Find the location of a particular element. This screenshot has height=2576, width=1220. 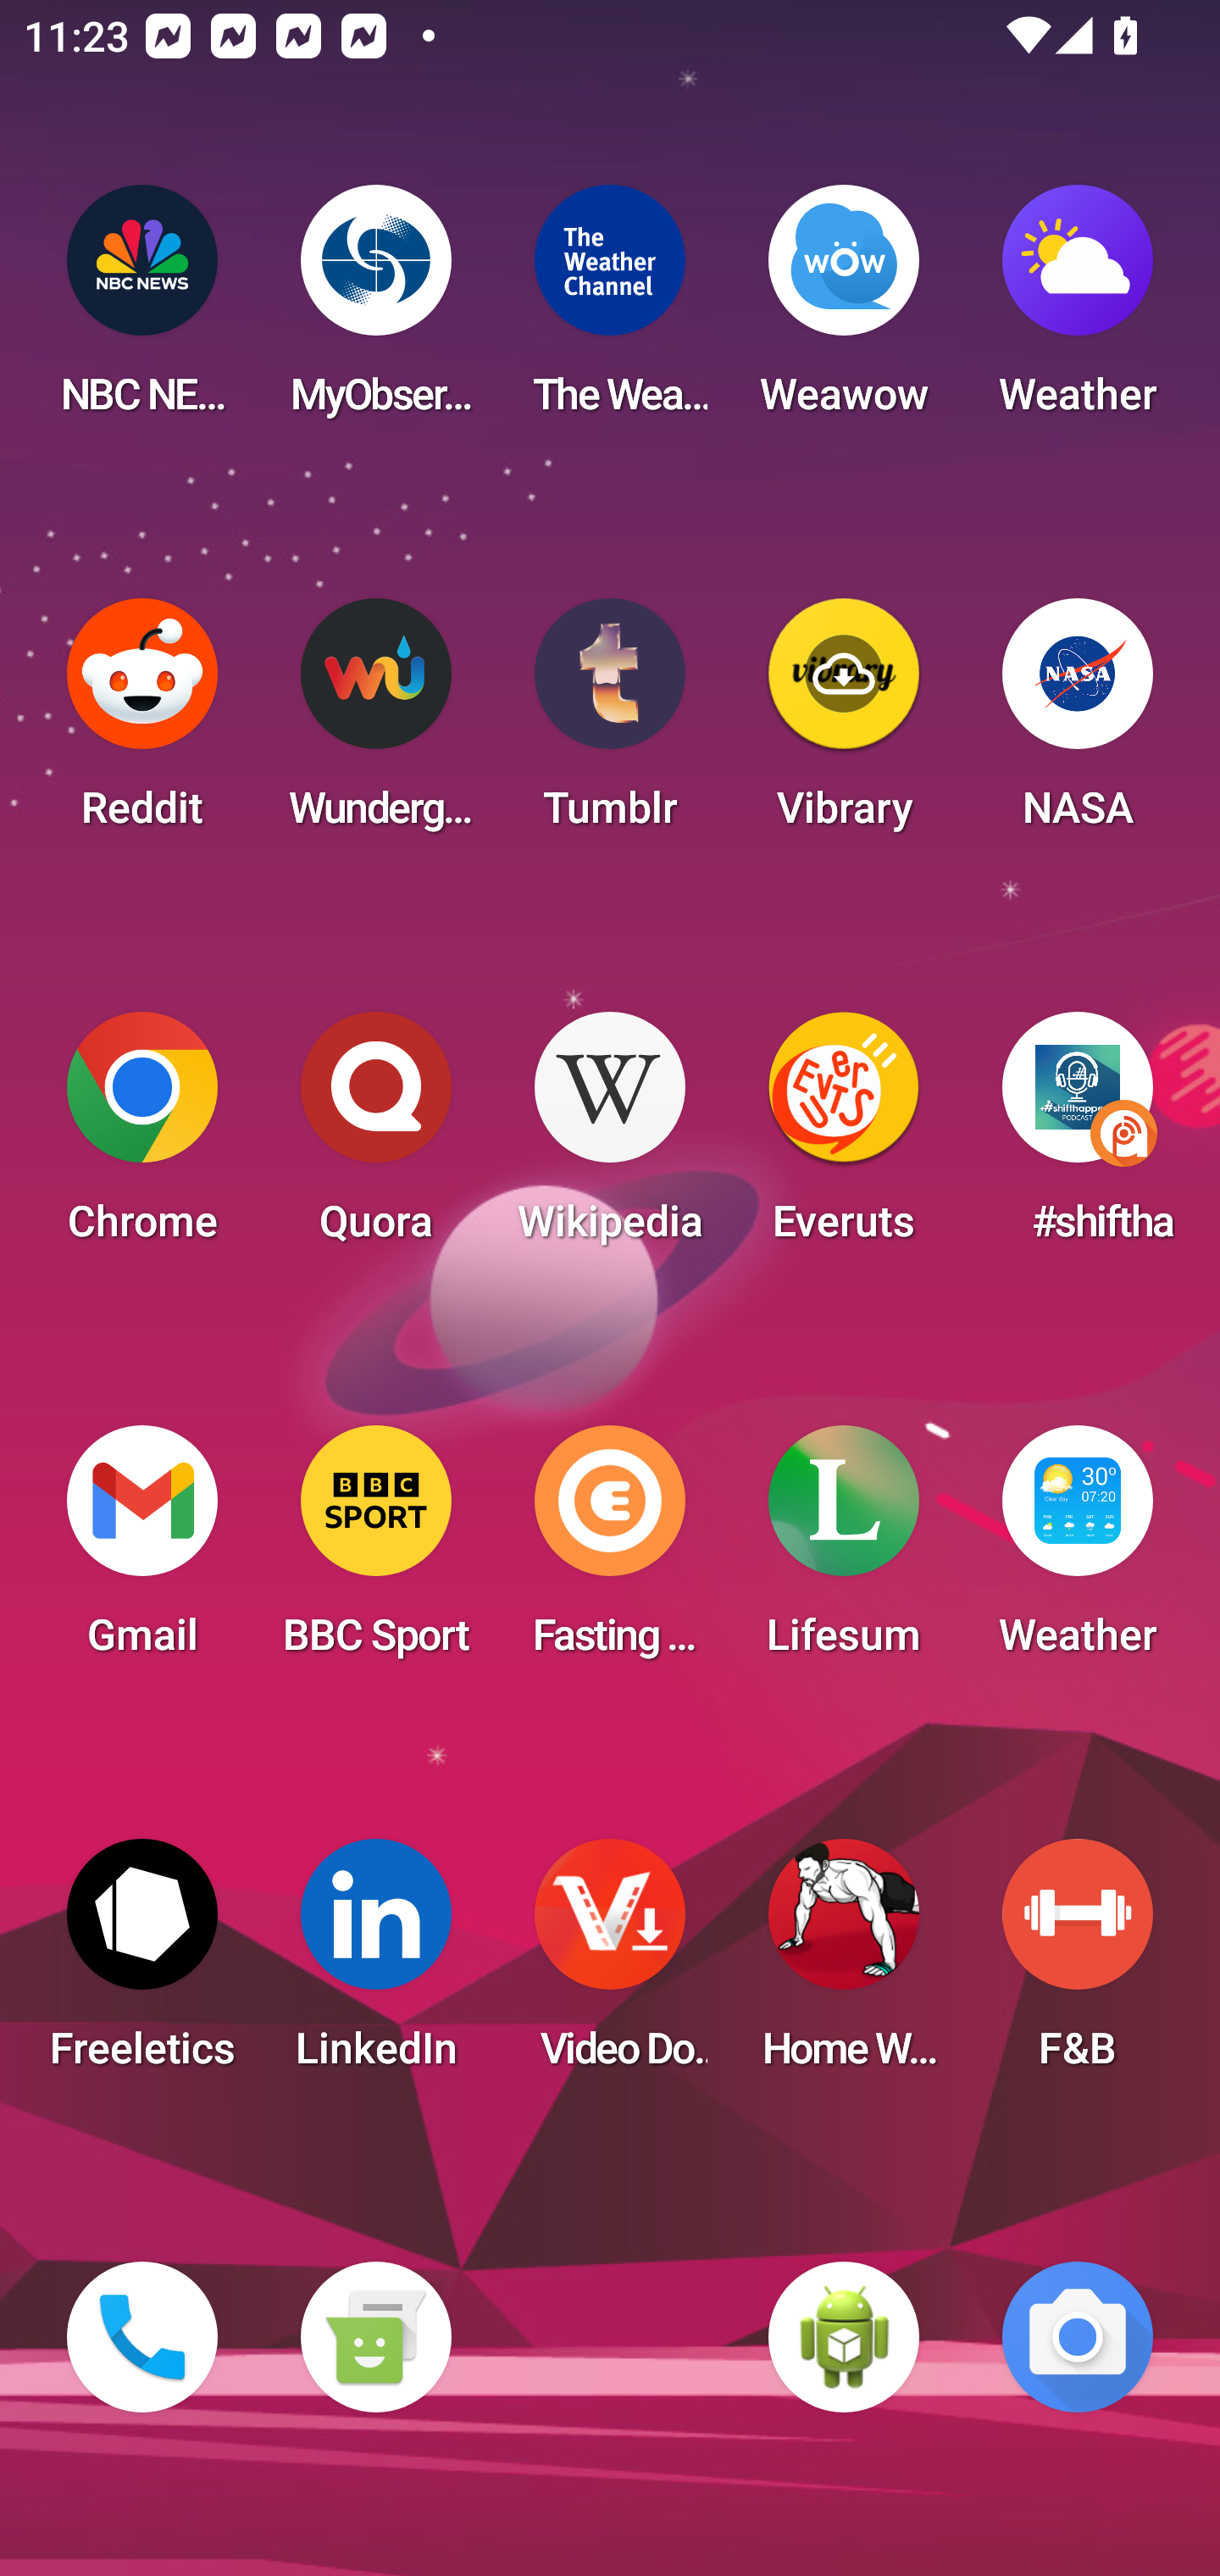

F&B is located at coordinates (1078, 1964).